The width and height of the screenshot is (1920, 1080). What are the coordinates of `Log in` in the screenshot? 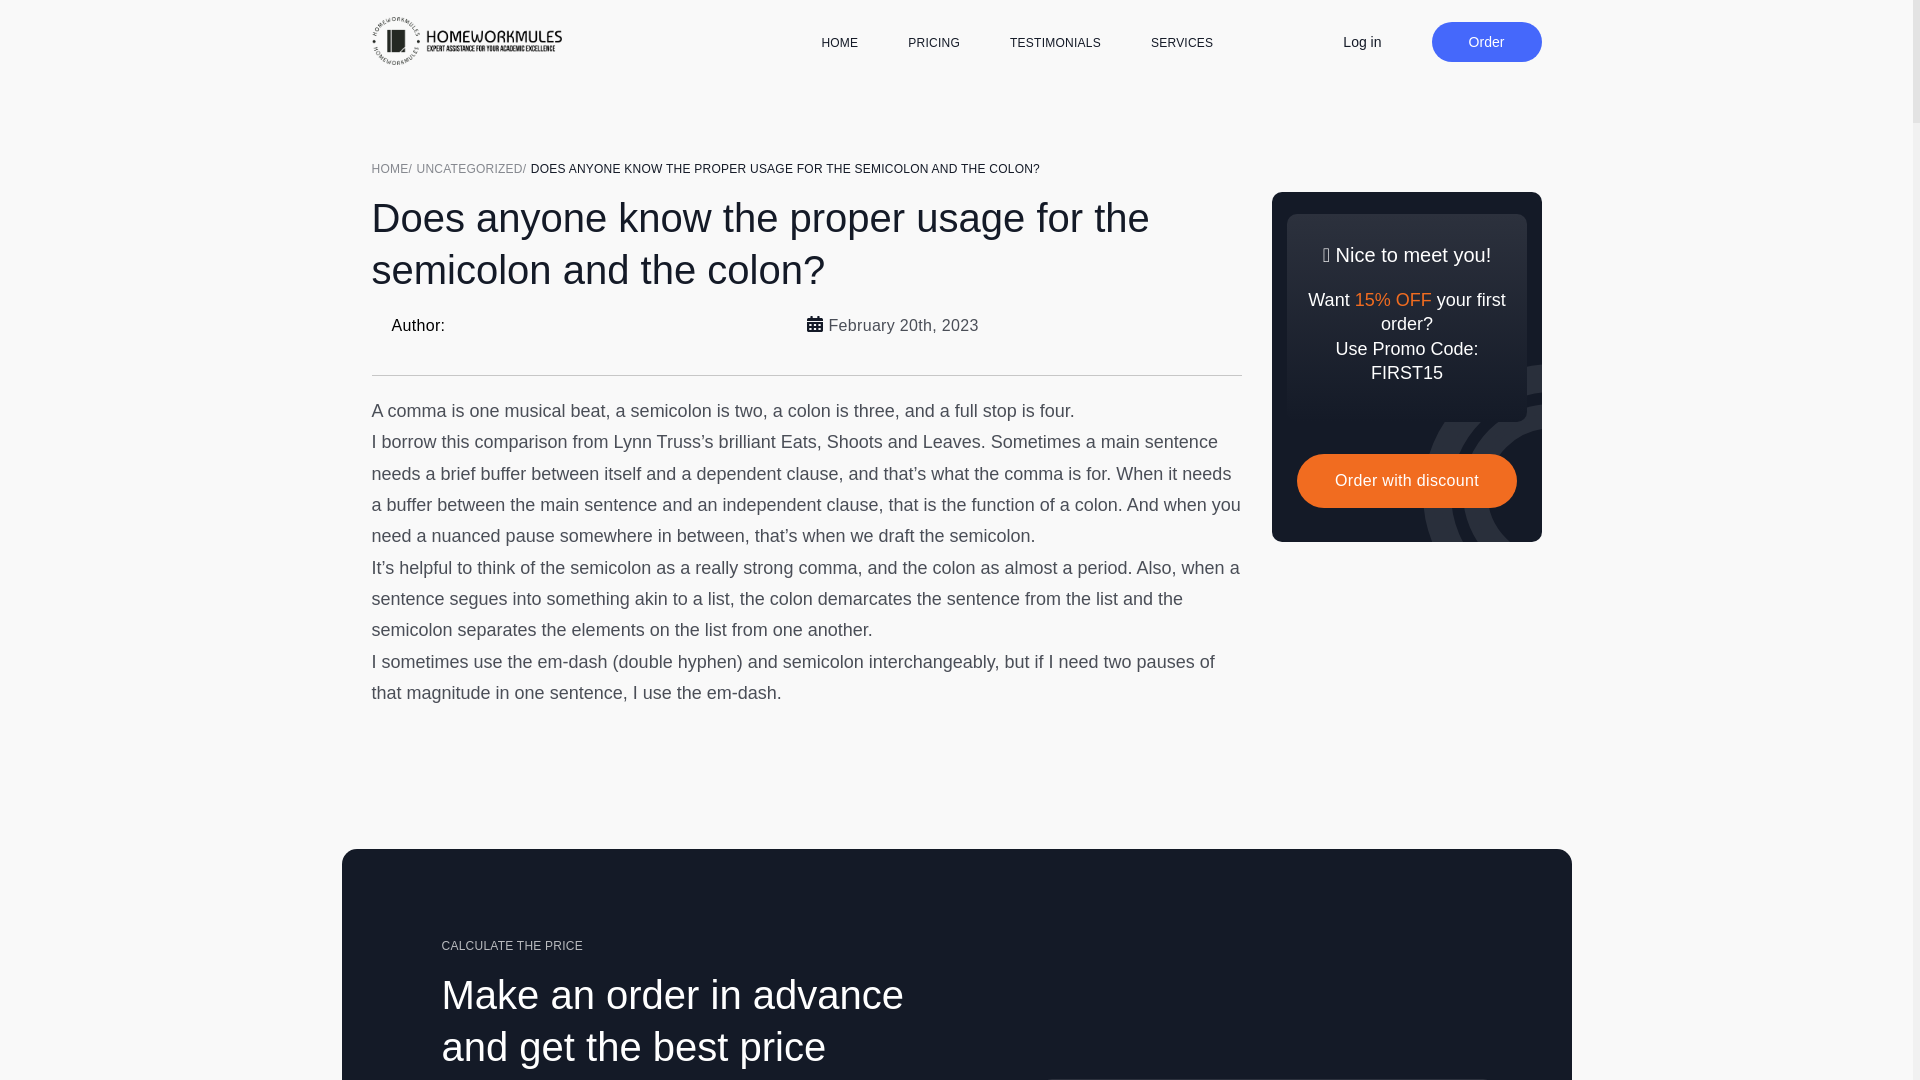 It's located at (1361, 41).